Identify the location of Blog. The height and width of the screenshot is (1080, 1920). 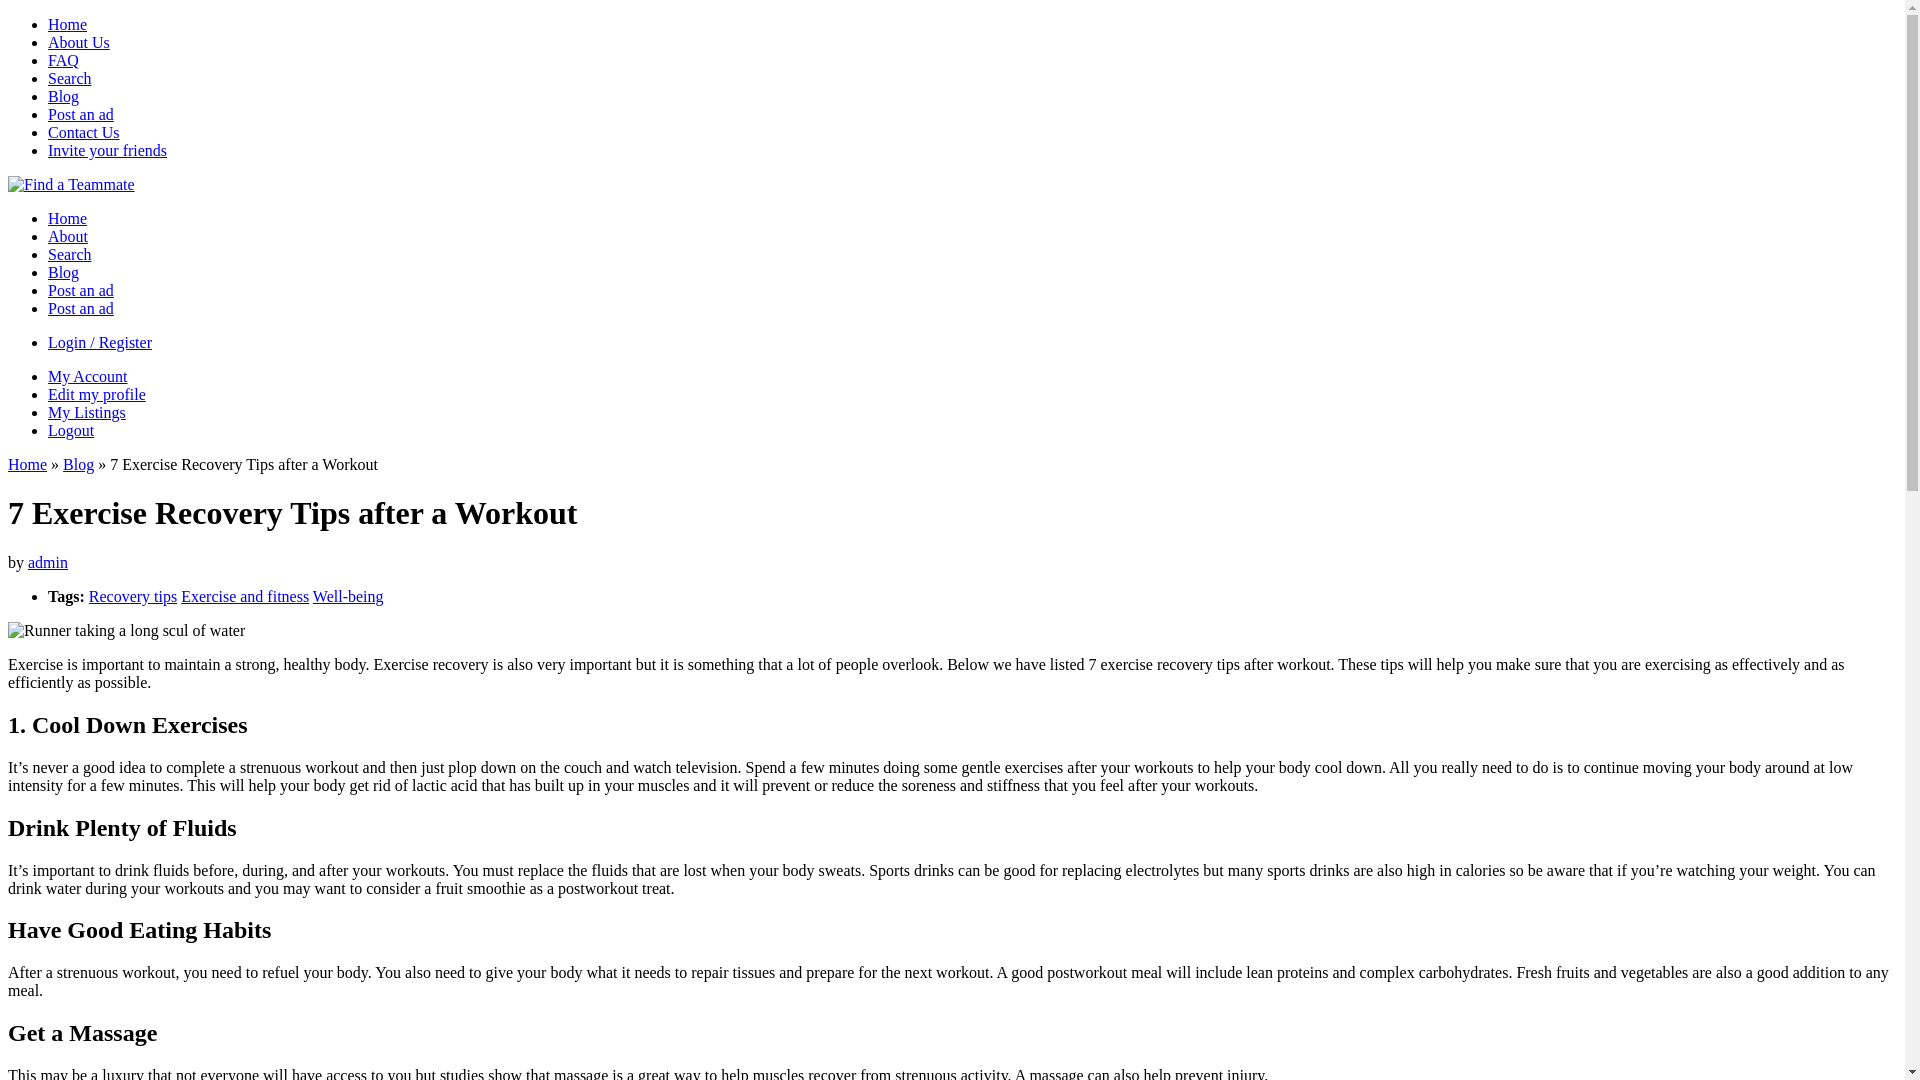
(78, 464).